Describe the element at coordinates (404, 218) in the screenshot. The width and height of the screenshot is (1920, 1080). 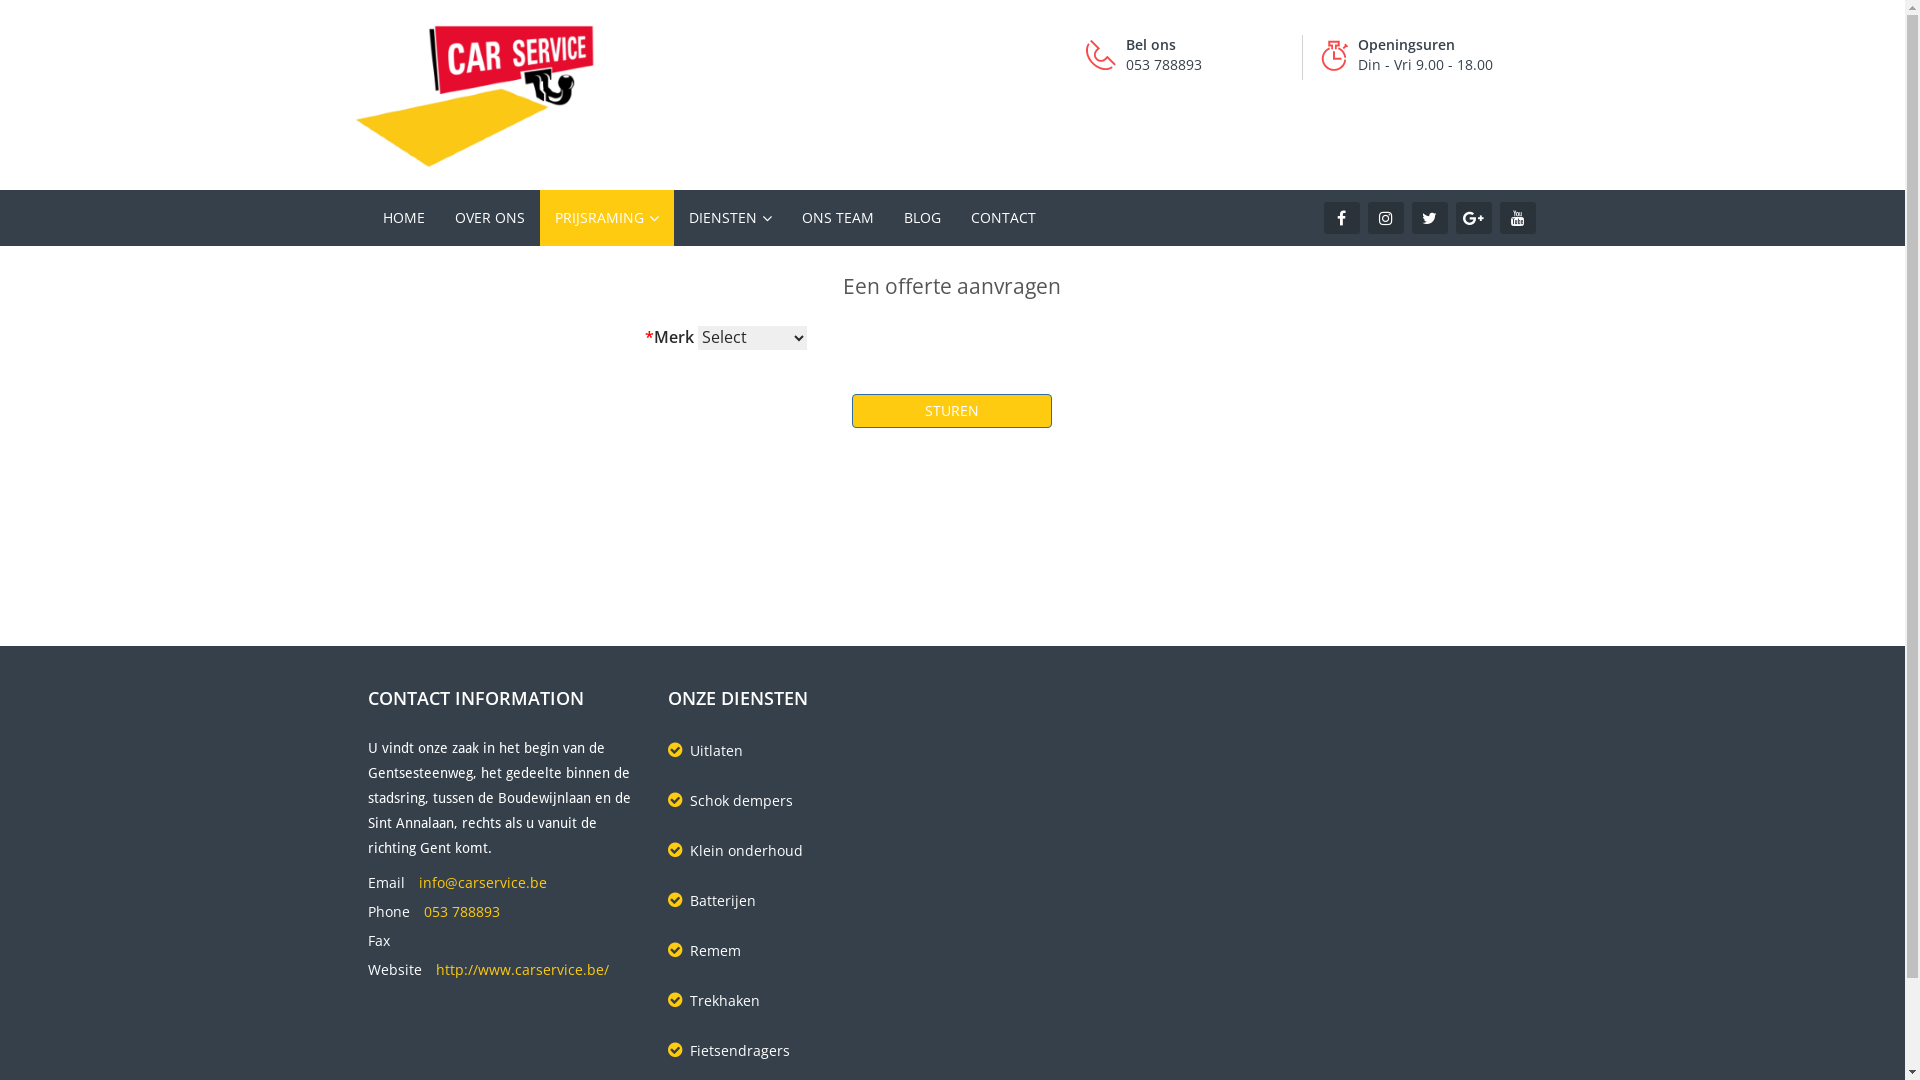
I see `HOME` at that location.